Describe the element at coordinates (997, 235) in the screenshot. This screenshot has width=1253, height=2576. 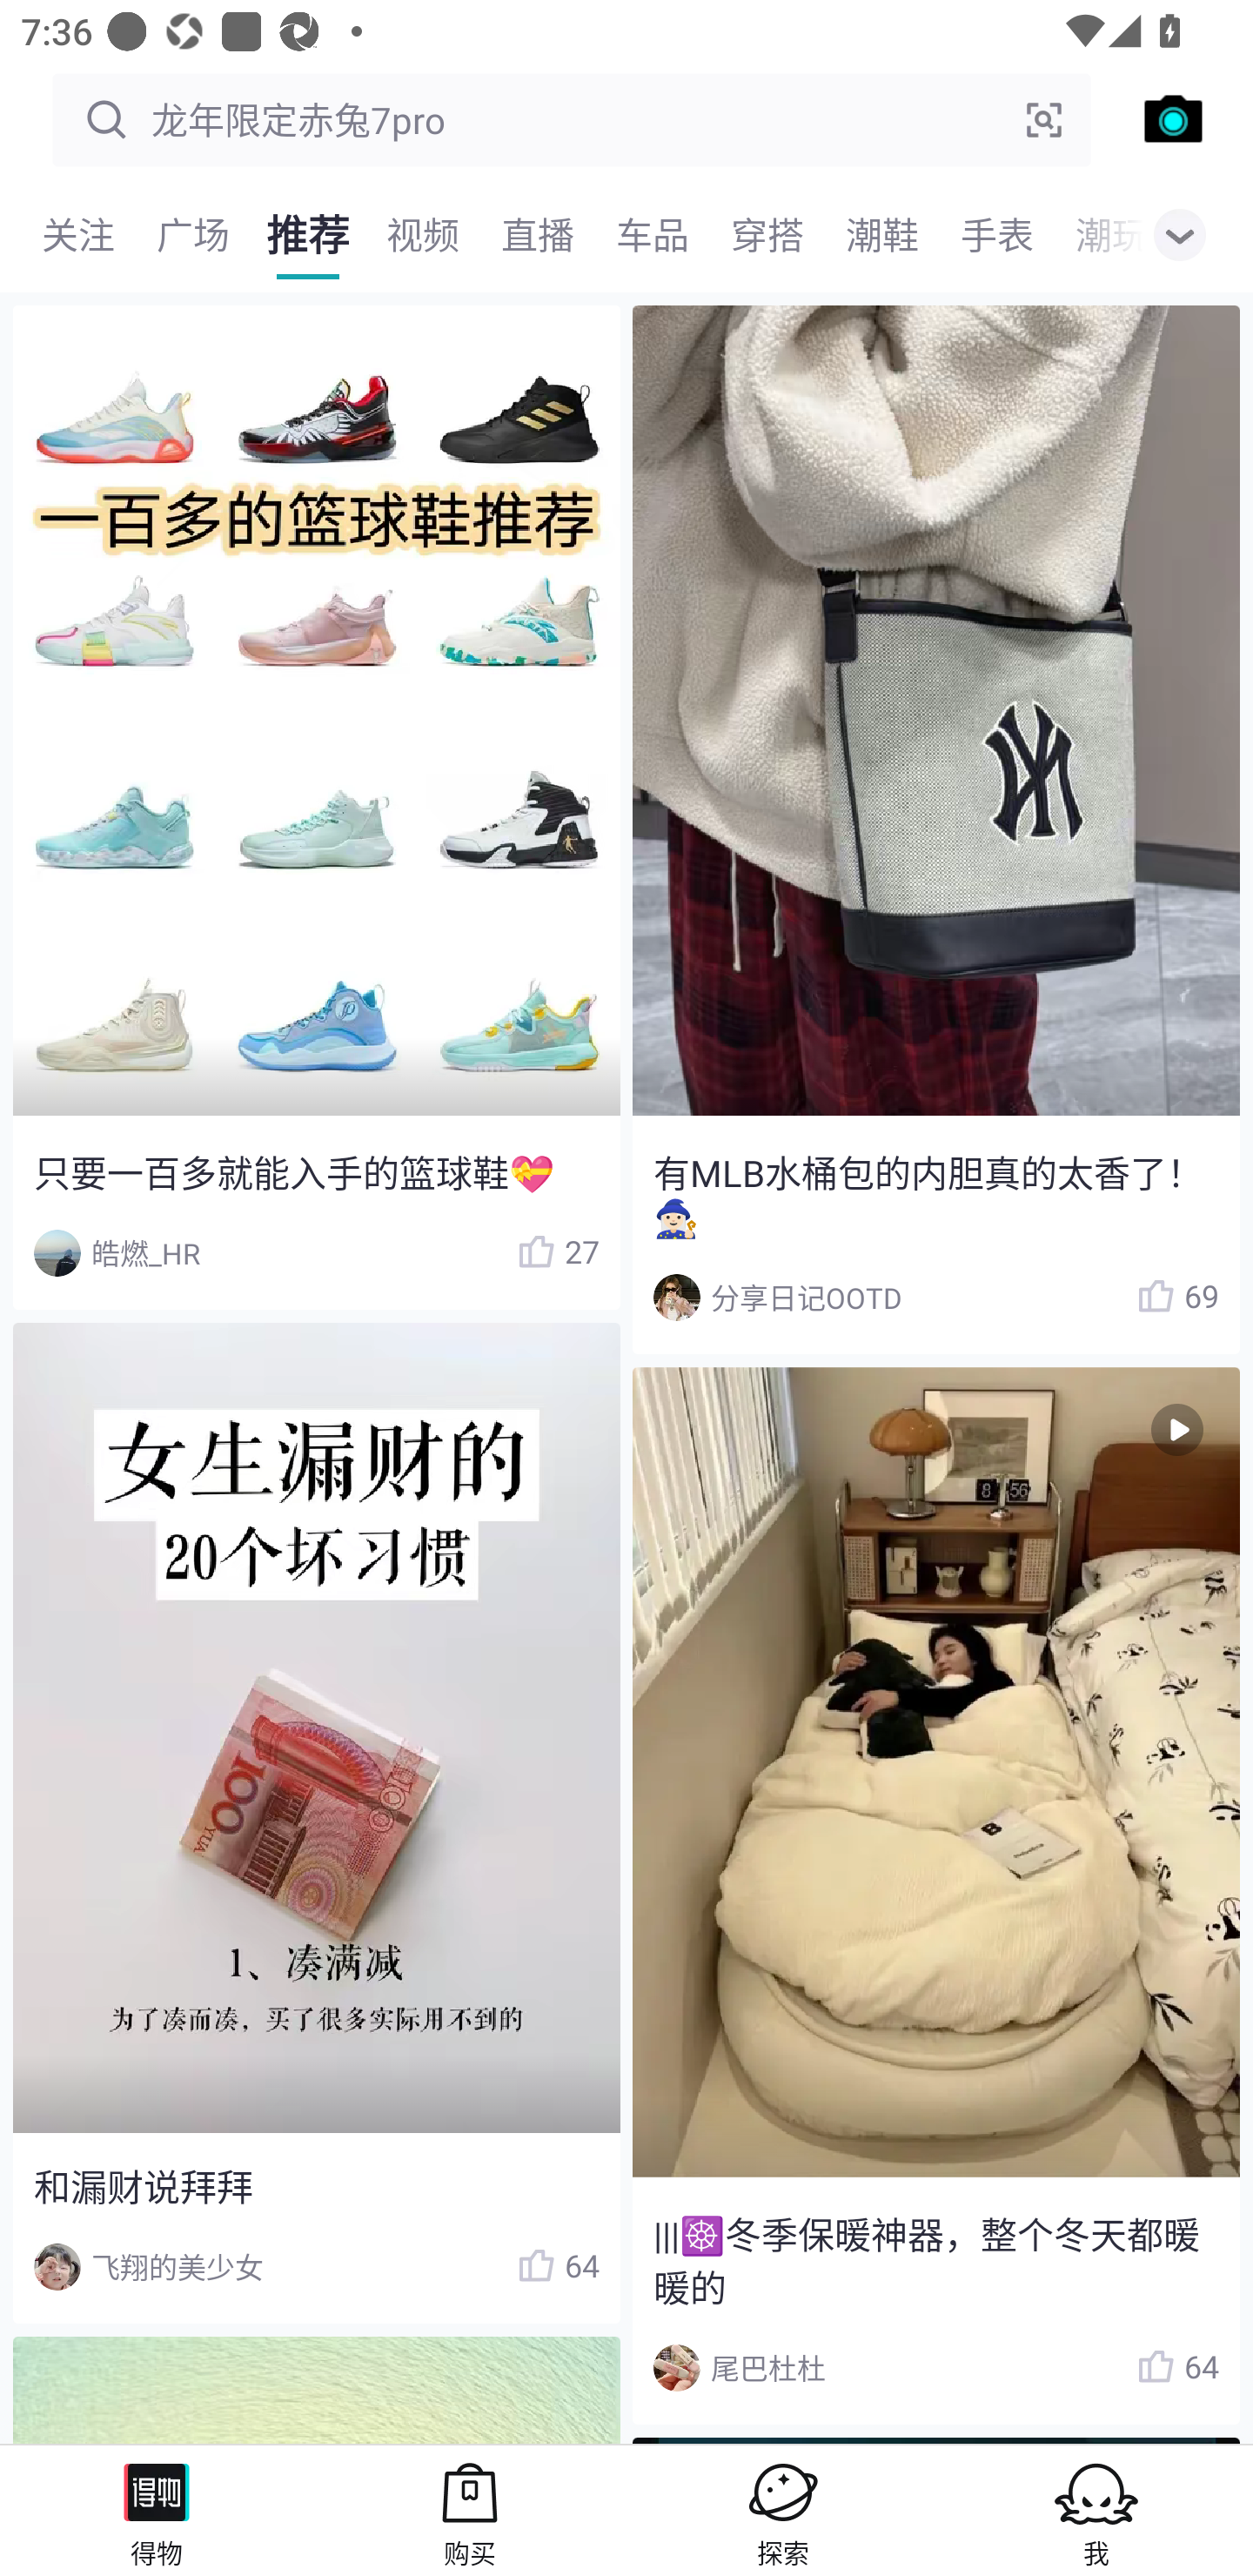
I see `手表` at that location.